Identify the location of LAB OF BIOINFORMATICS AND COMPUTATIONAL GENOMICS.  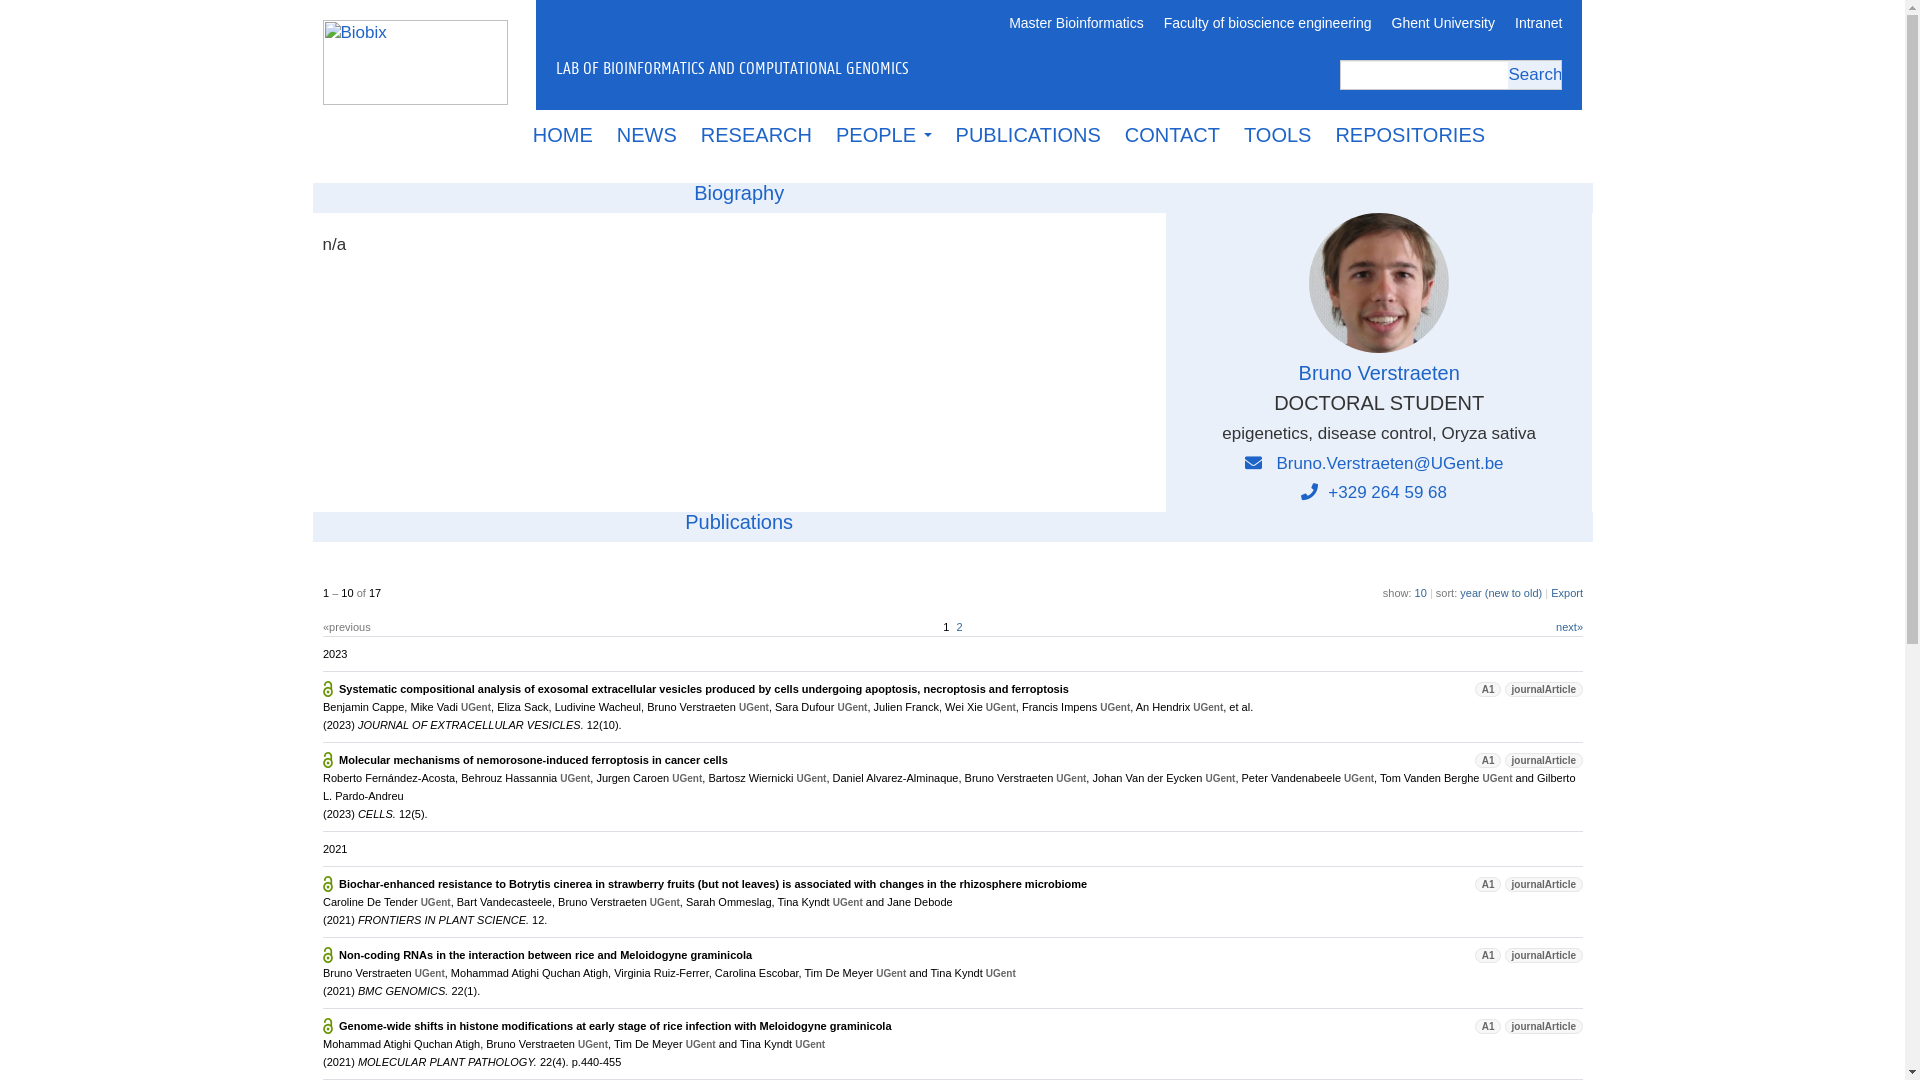
(846, 67).